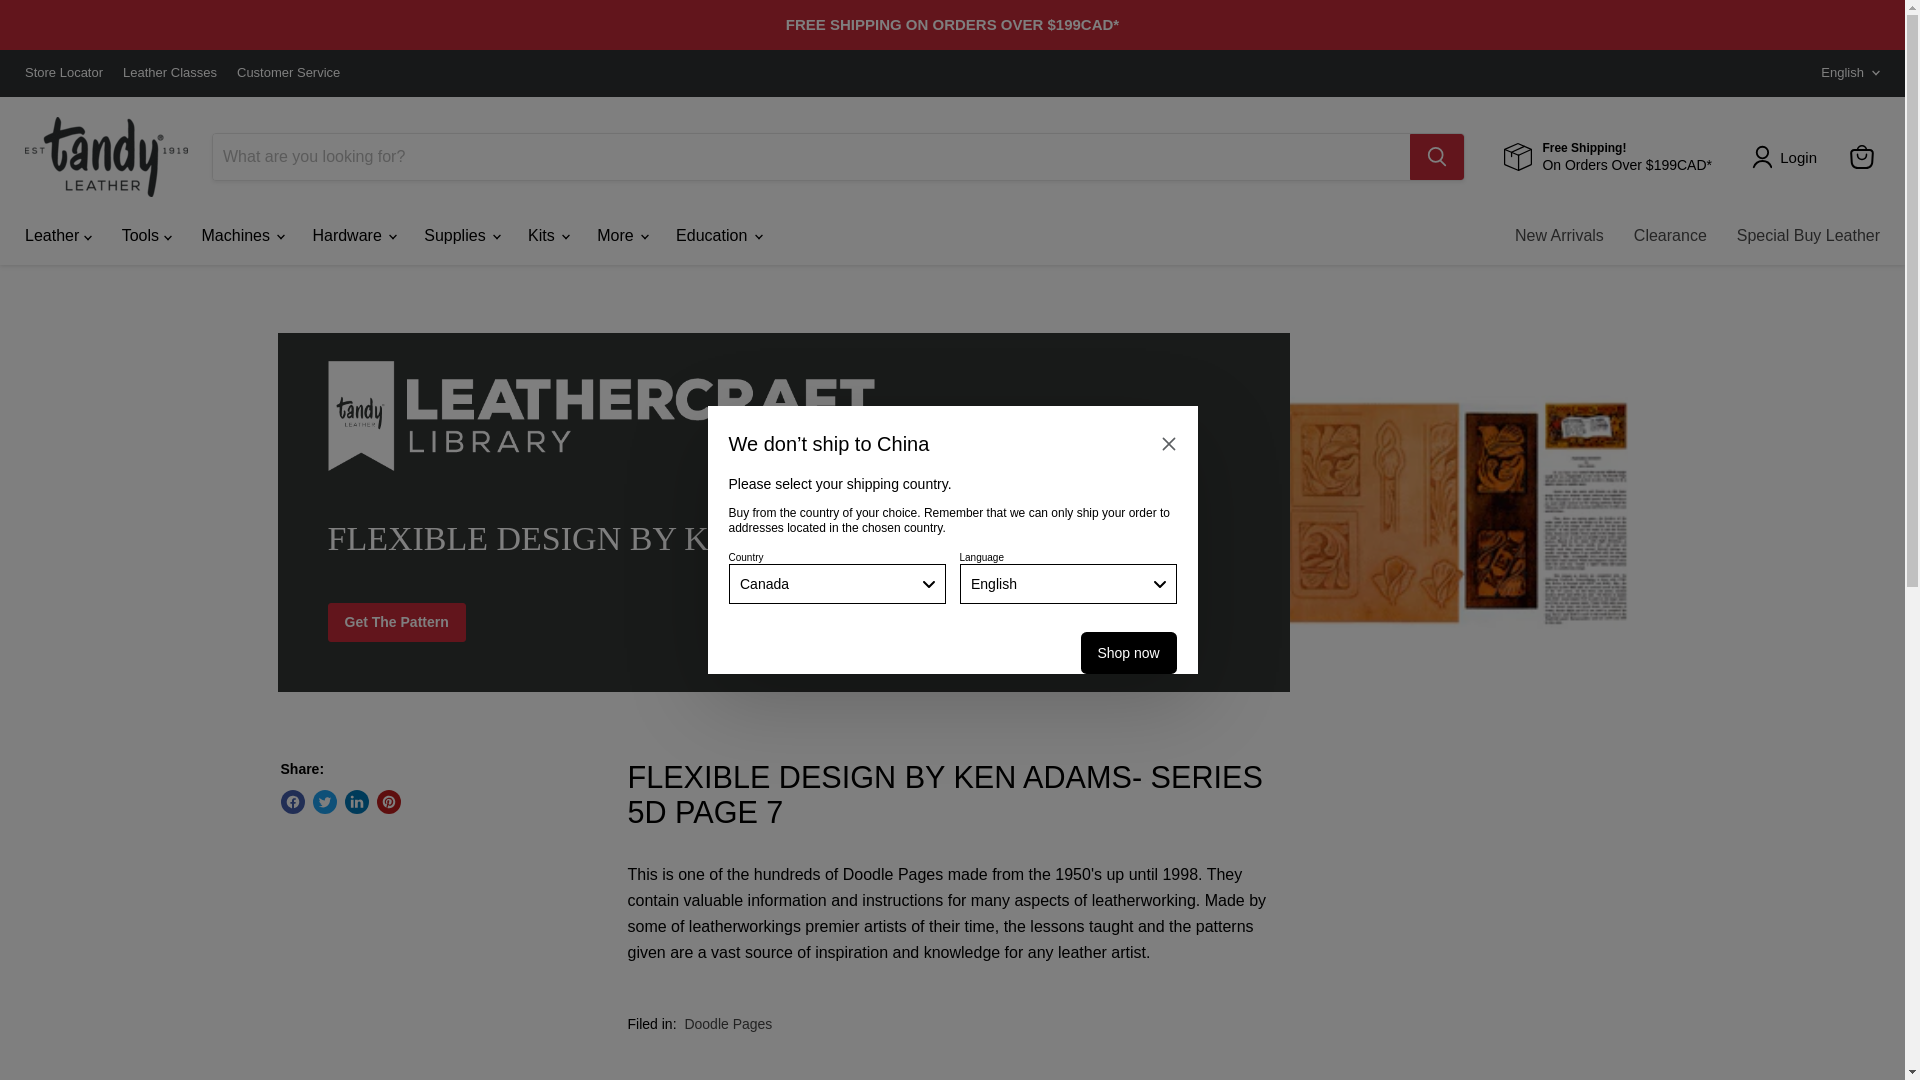 The height and width of the screenshot is (1080, 1920). I want to click on Show articles tagged Doodle Pages, so click(727, 1024).